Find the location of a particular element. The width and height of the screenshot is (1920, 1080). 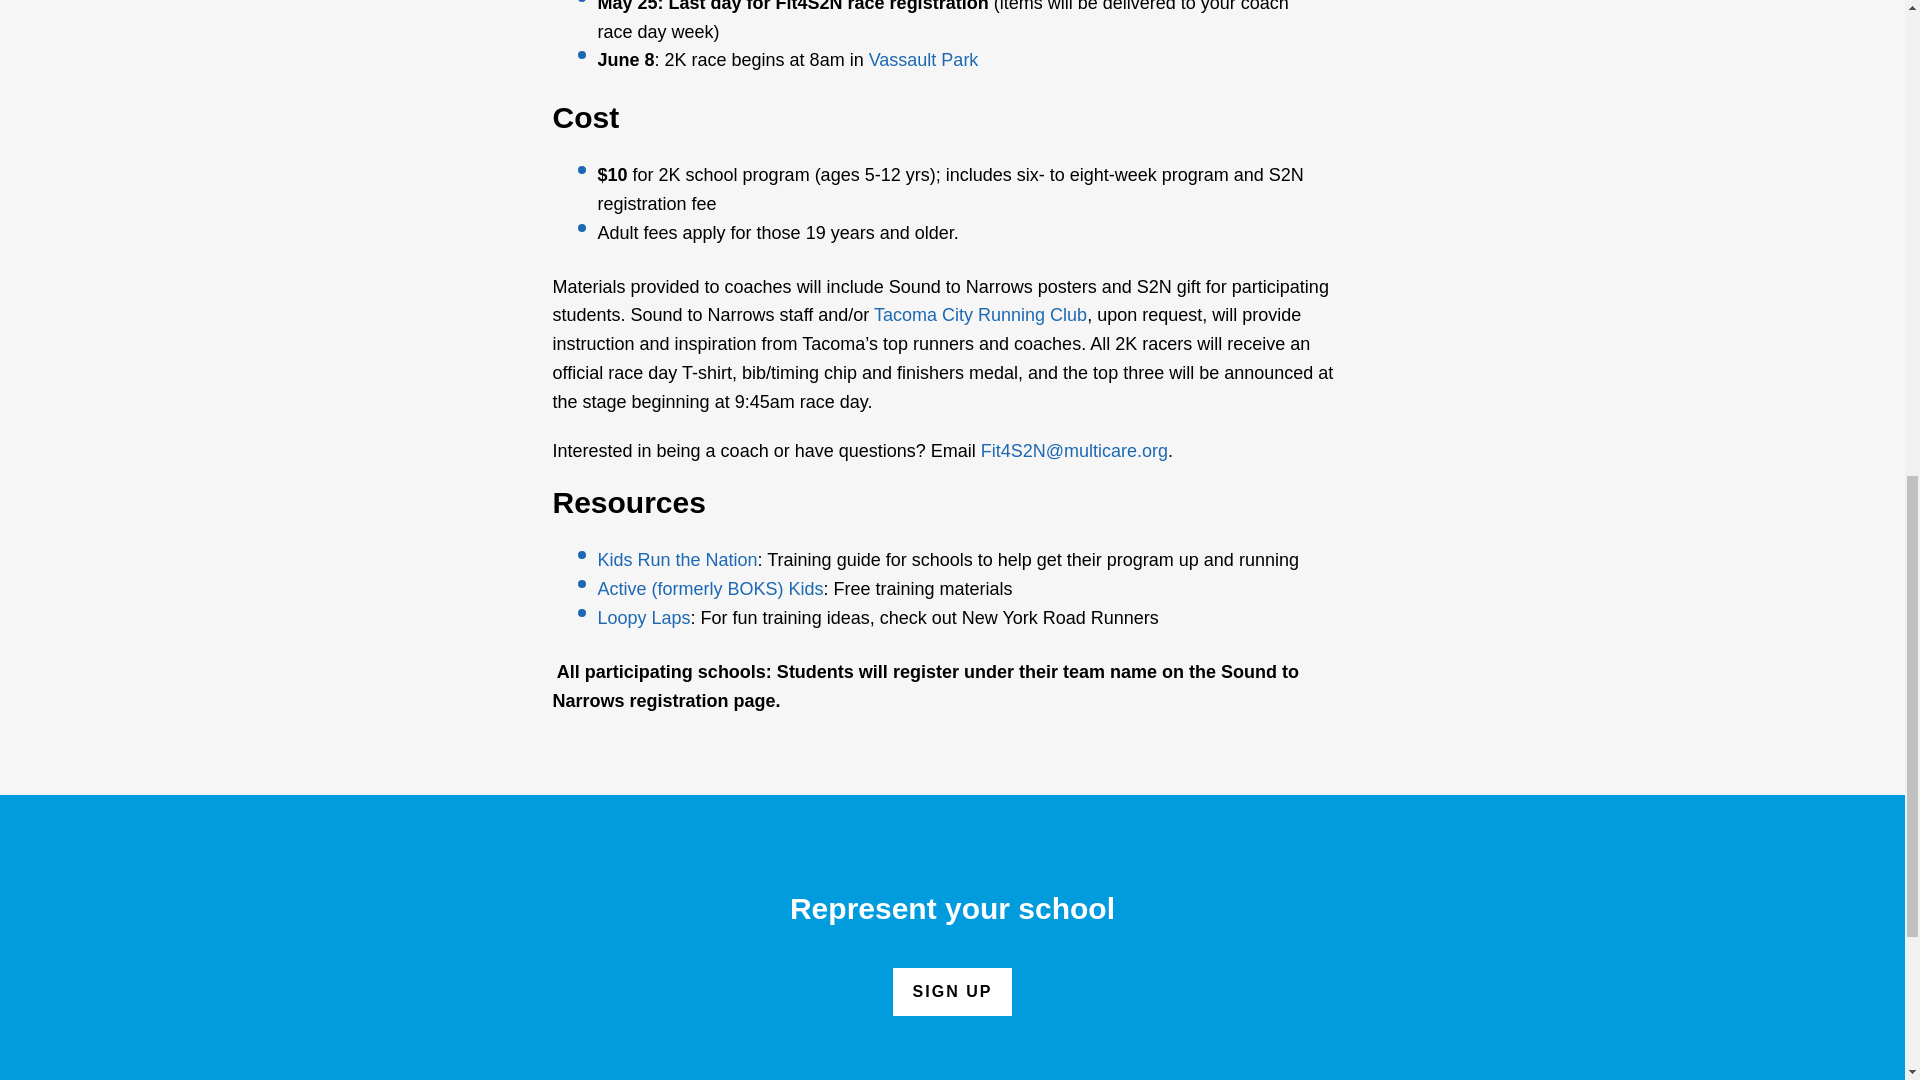

Tacoma City Running Club is located at coordinates (980, 314).